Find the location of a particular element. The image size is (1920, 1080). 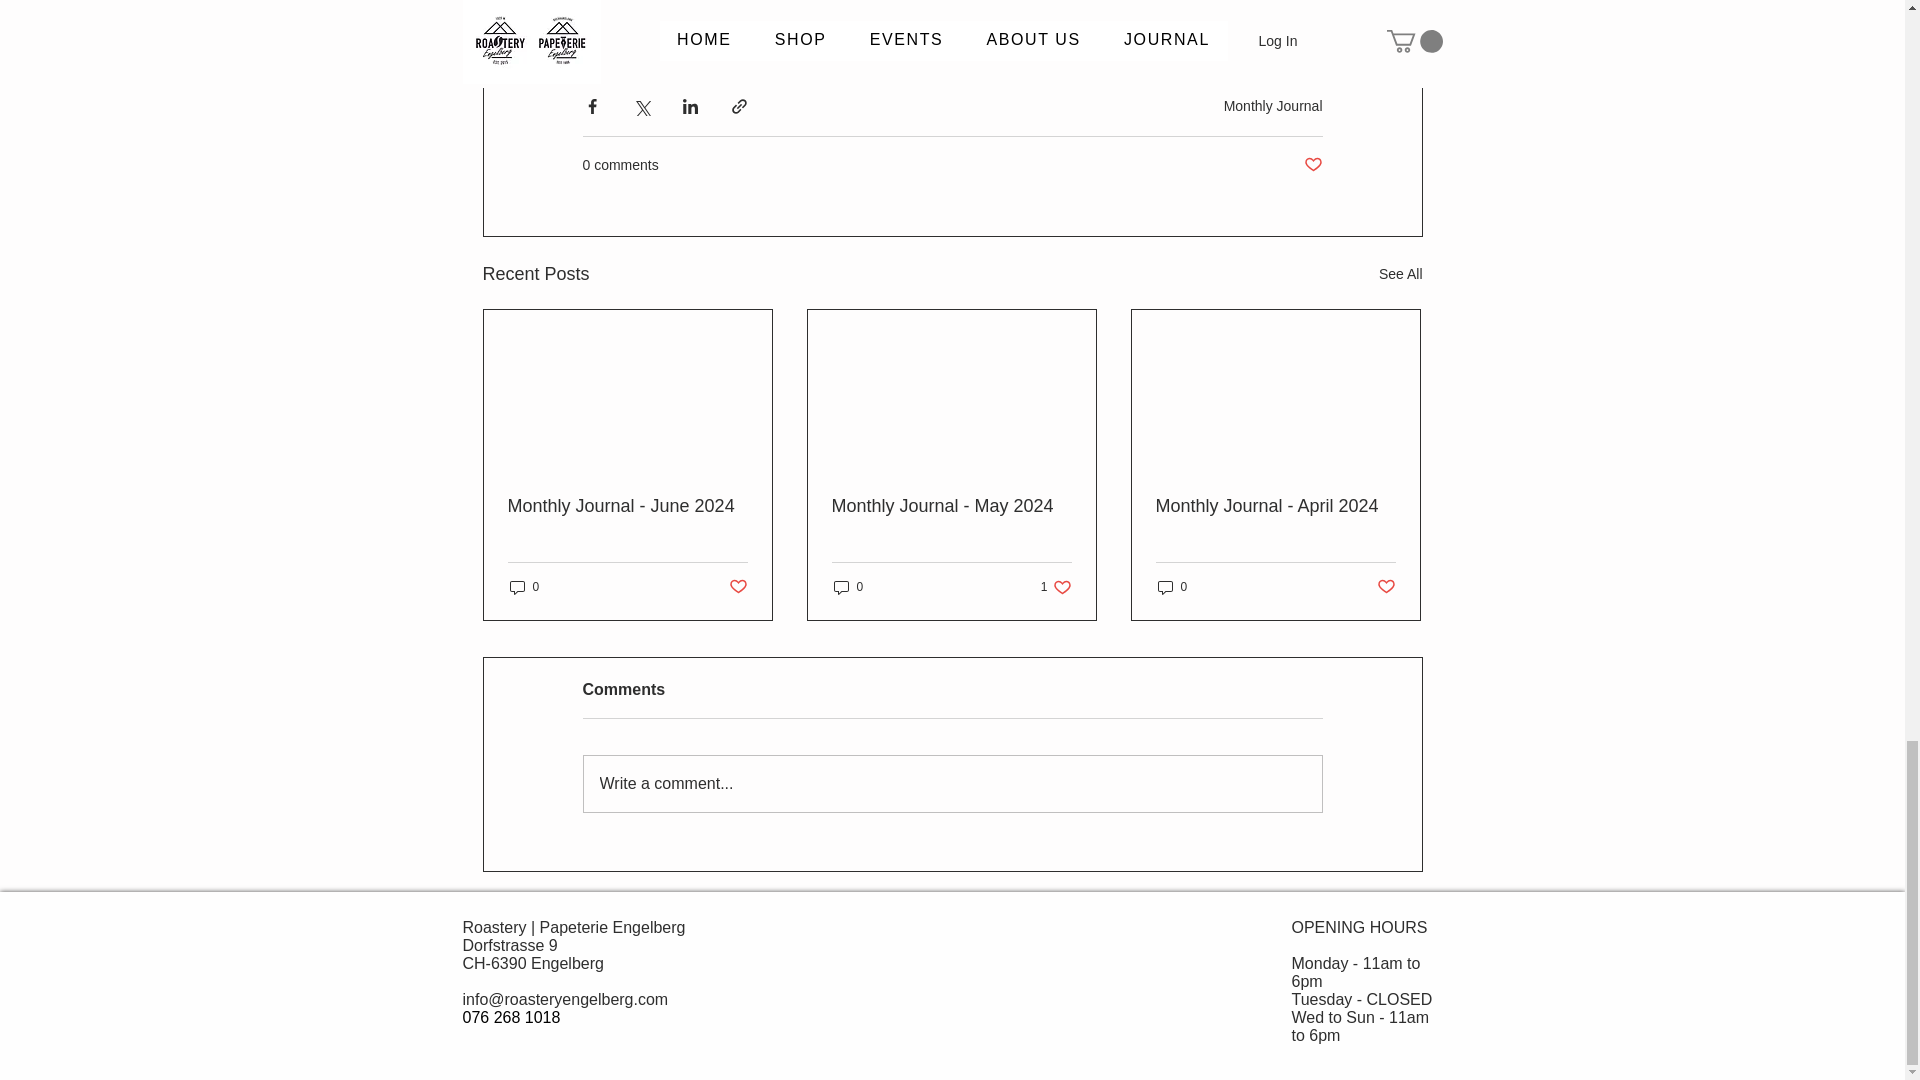

Post not marked as liked is located at coordinates (628, 506).